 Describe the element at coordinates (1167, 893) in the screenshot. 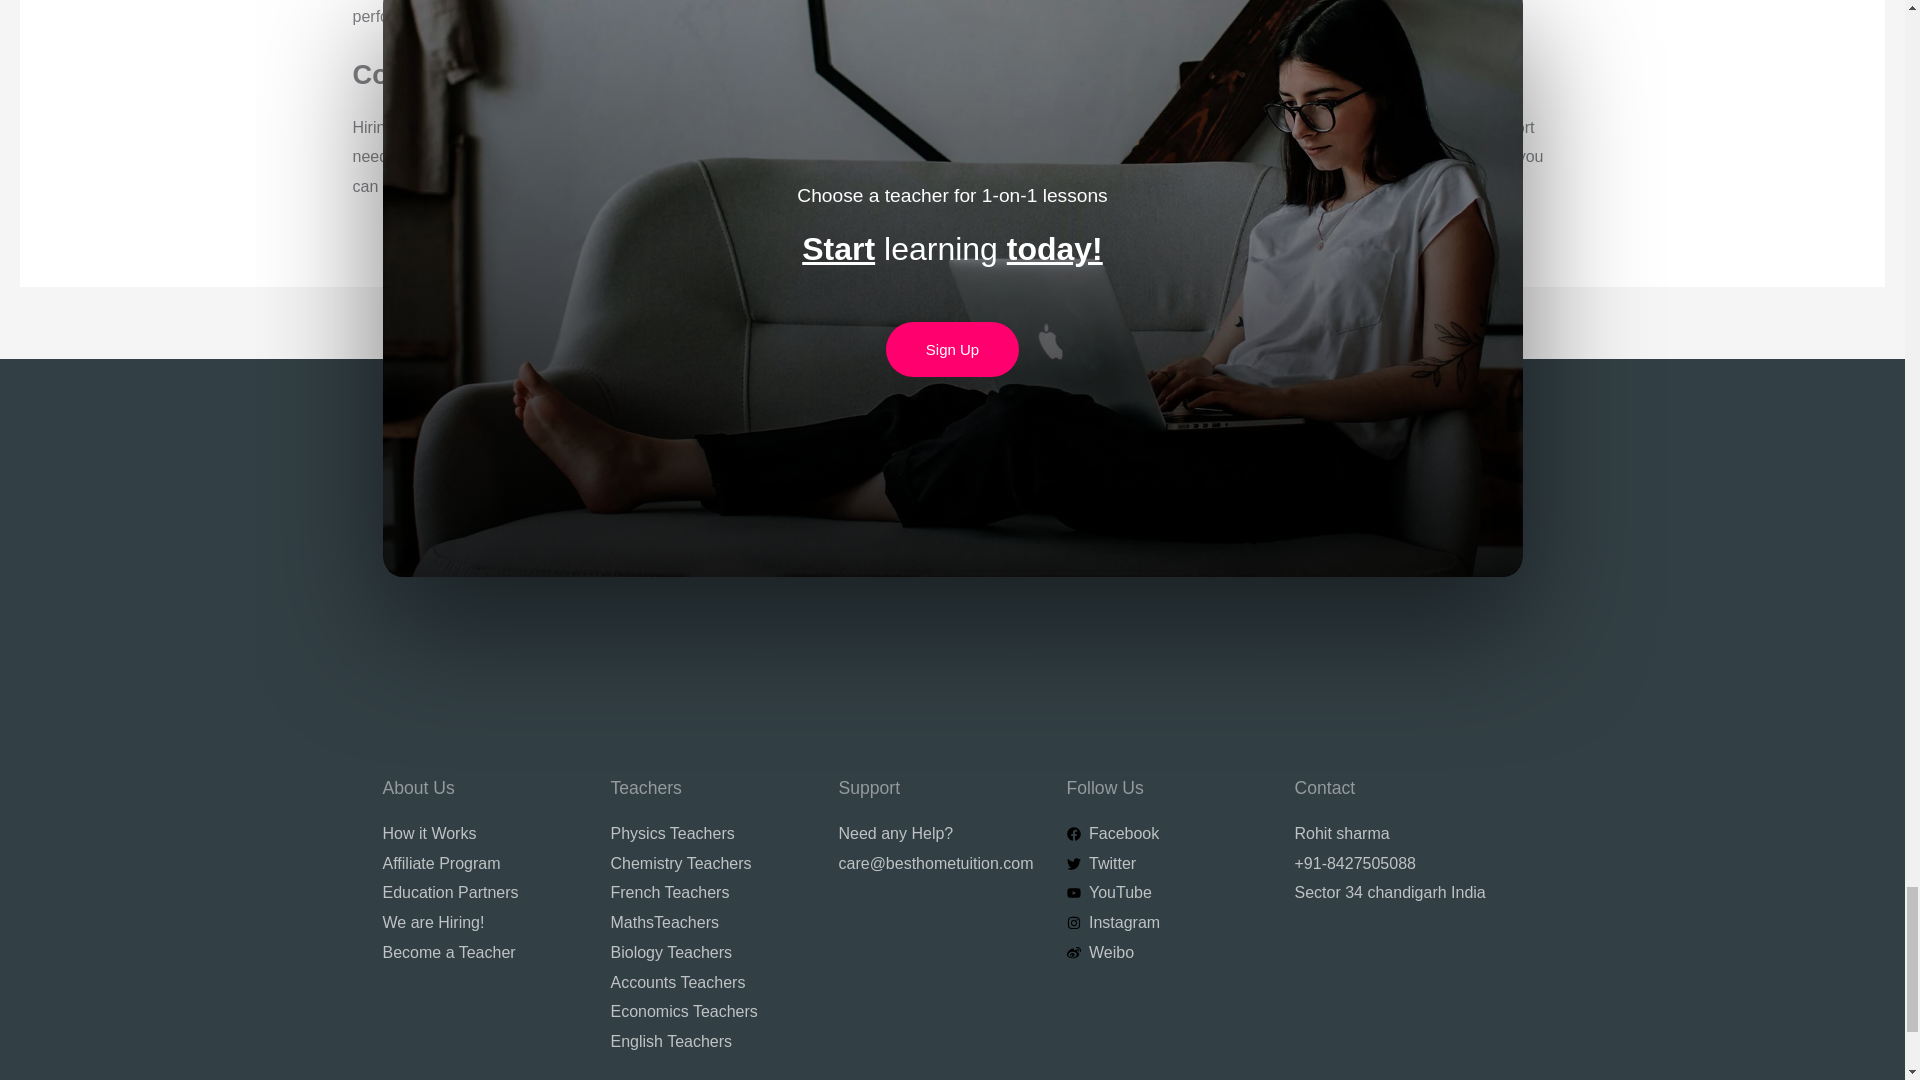

I see `YouTube` at that location.